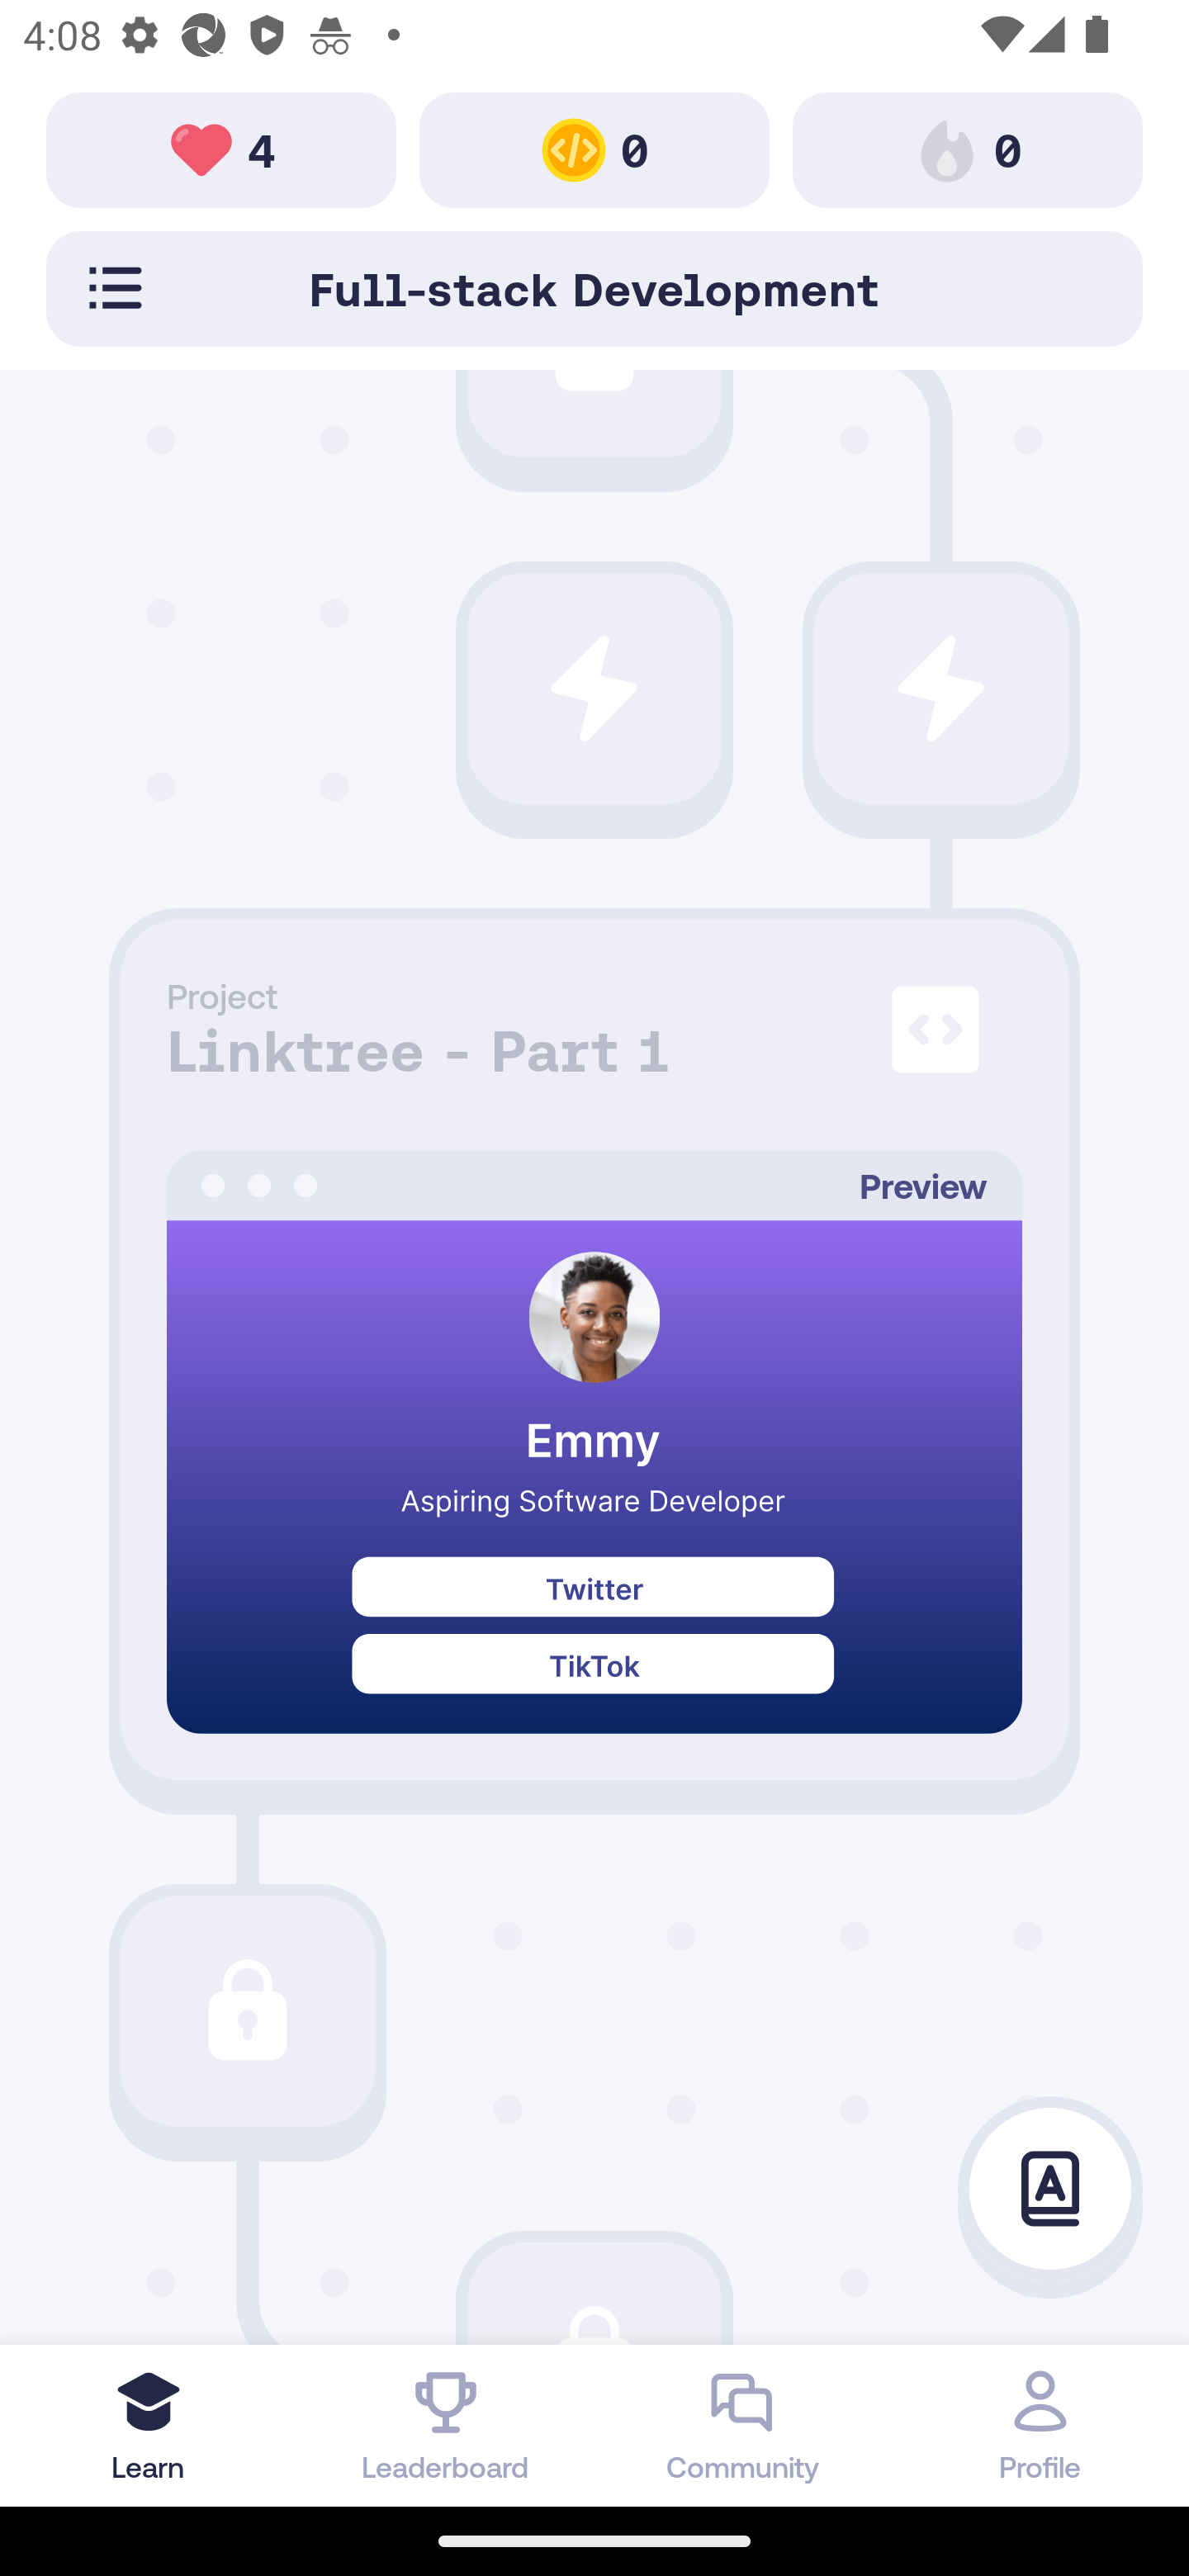  I want to click on Profile, so click(1040, 2425).